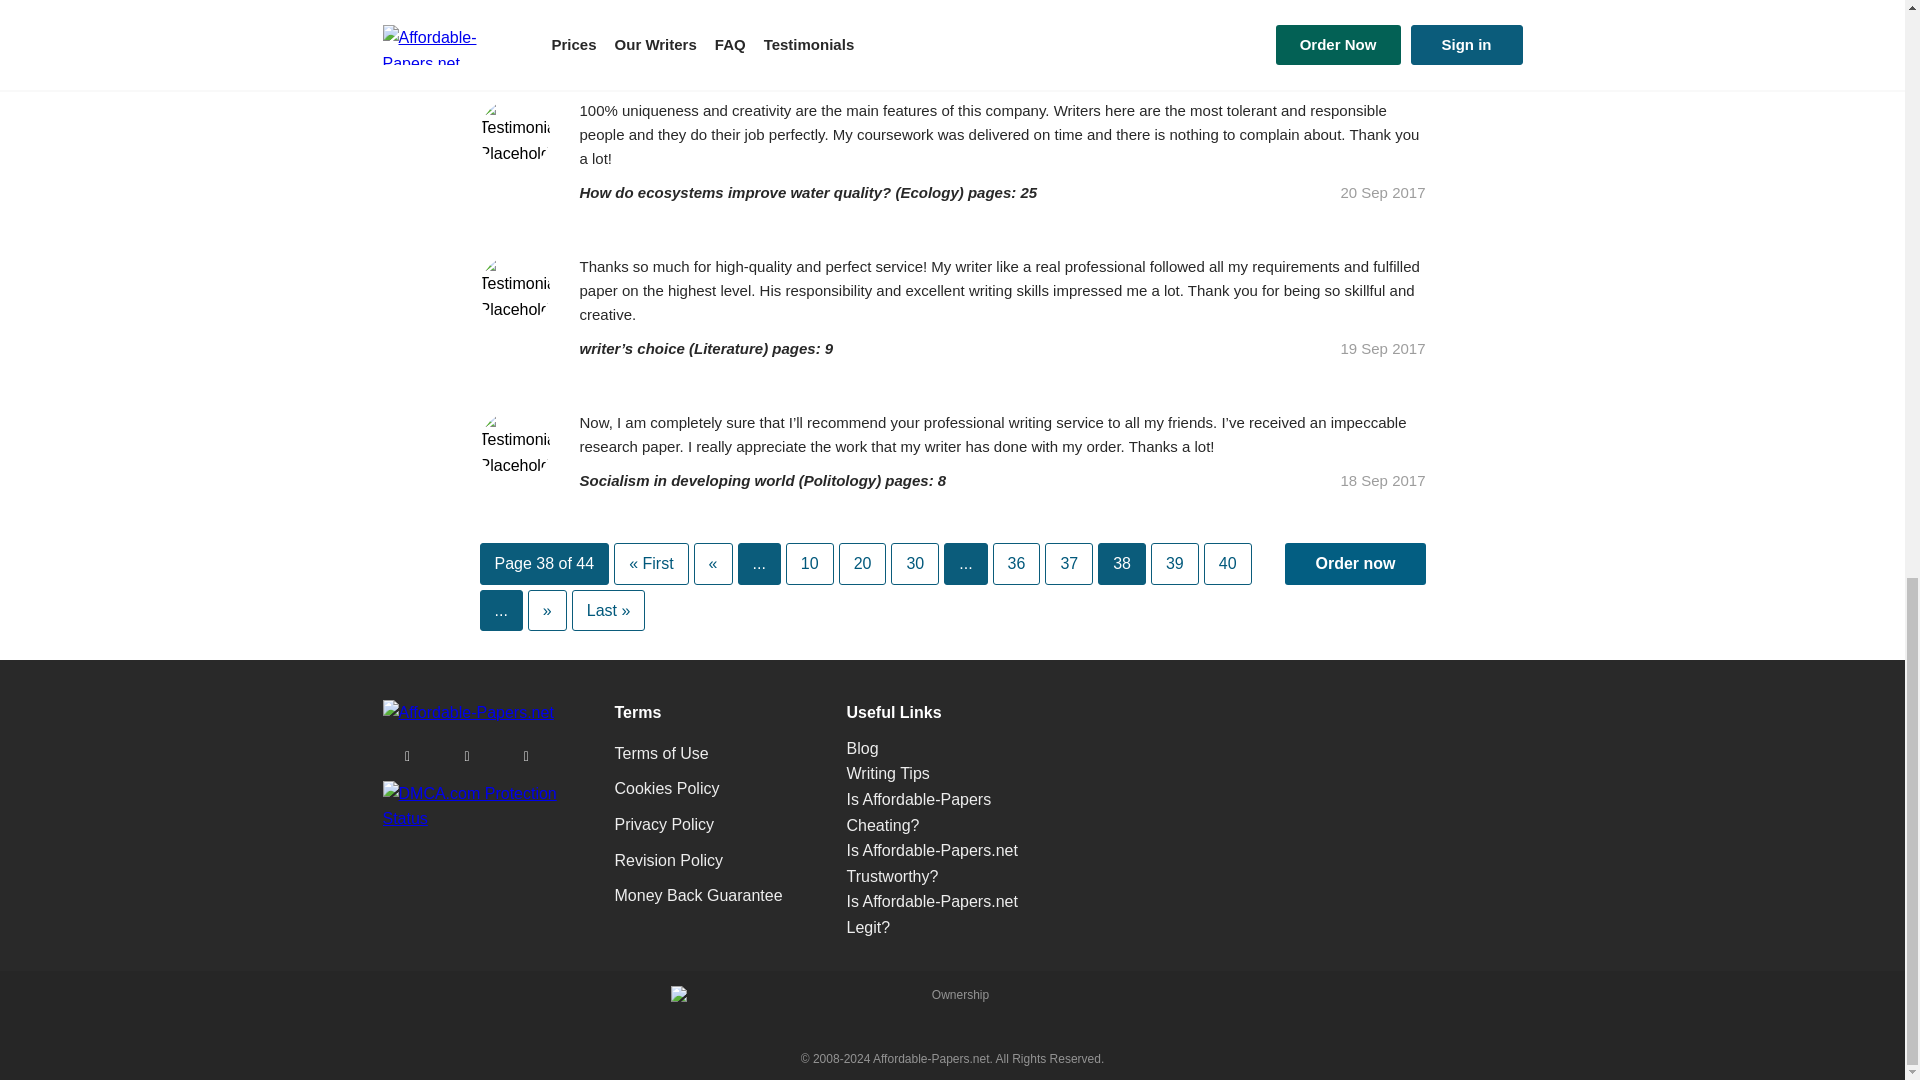 The height and width of the screenshot is (1080, 1920). Describe the element at coordinates (407, 756) in the screenshot. I see `Follow us at Instagram` at that location.